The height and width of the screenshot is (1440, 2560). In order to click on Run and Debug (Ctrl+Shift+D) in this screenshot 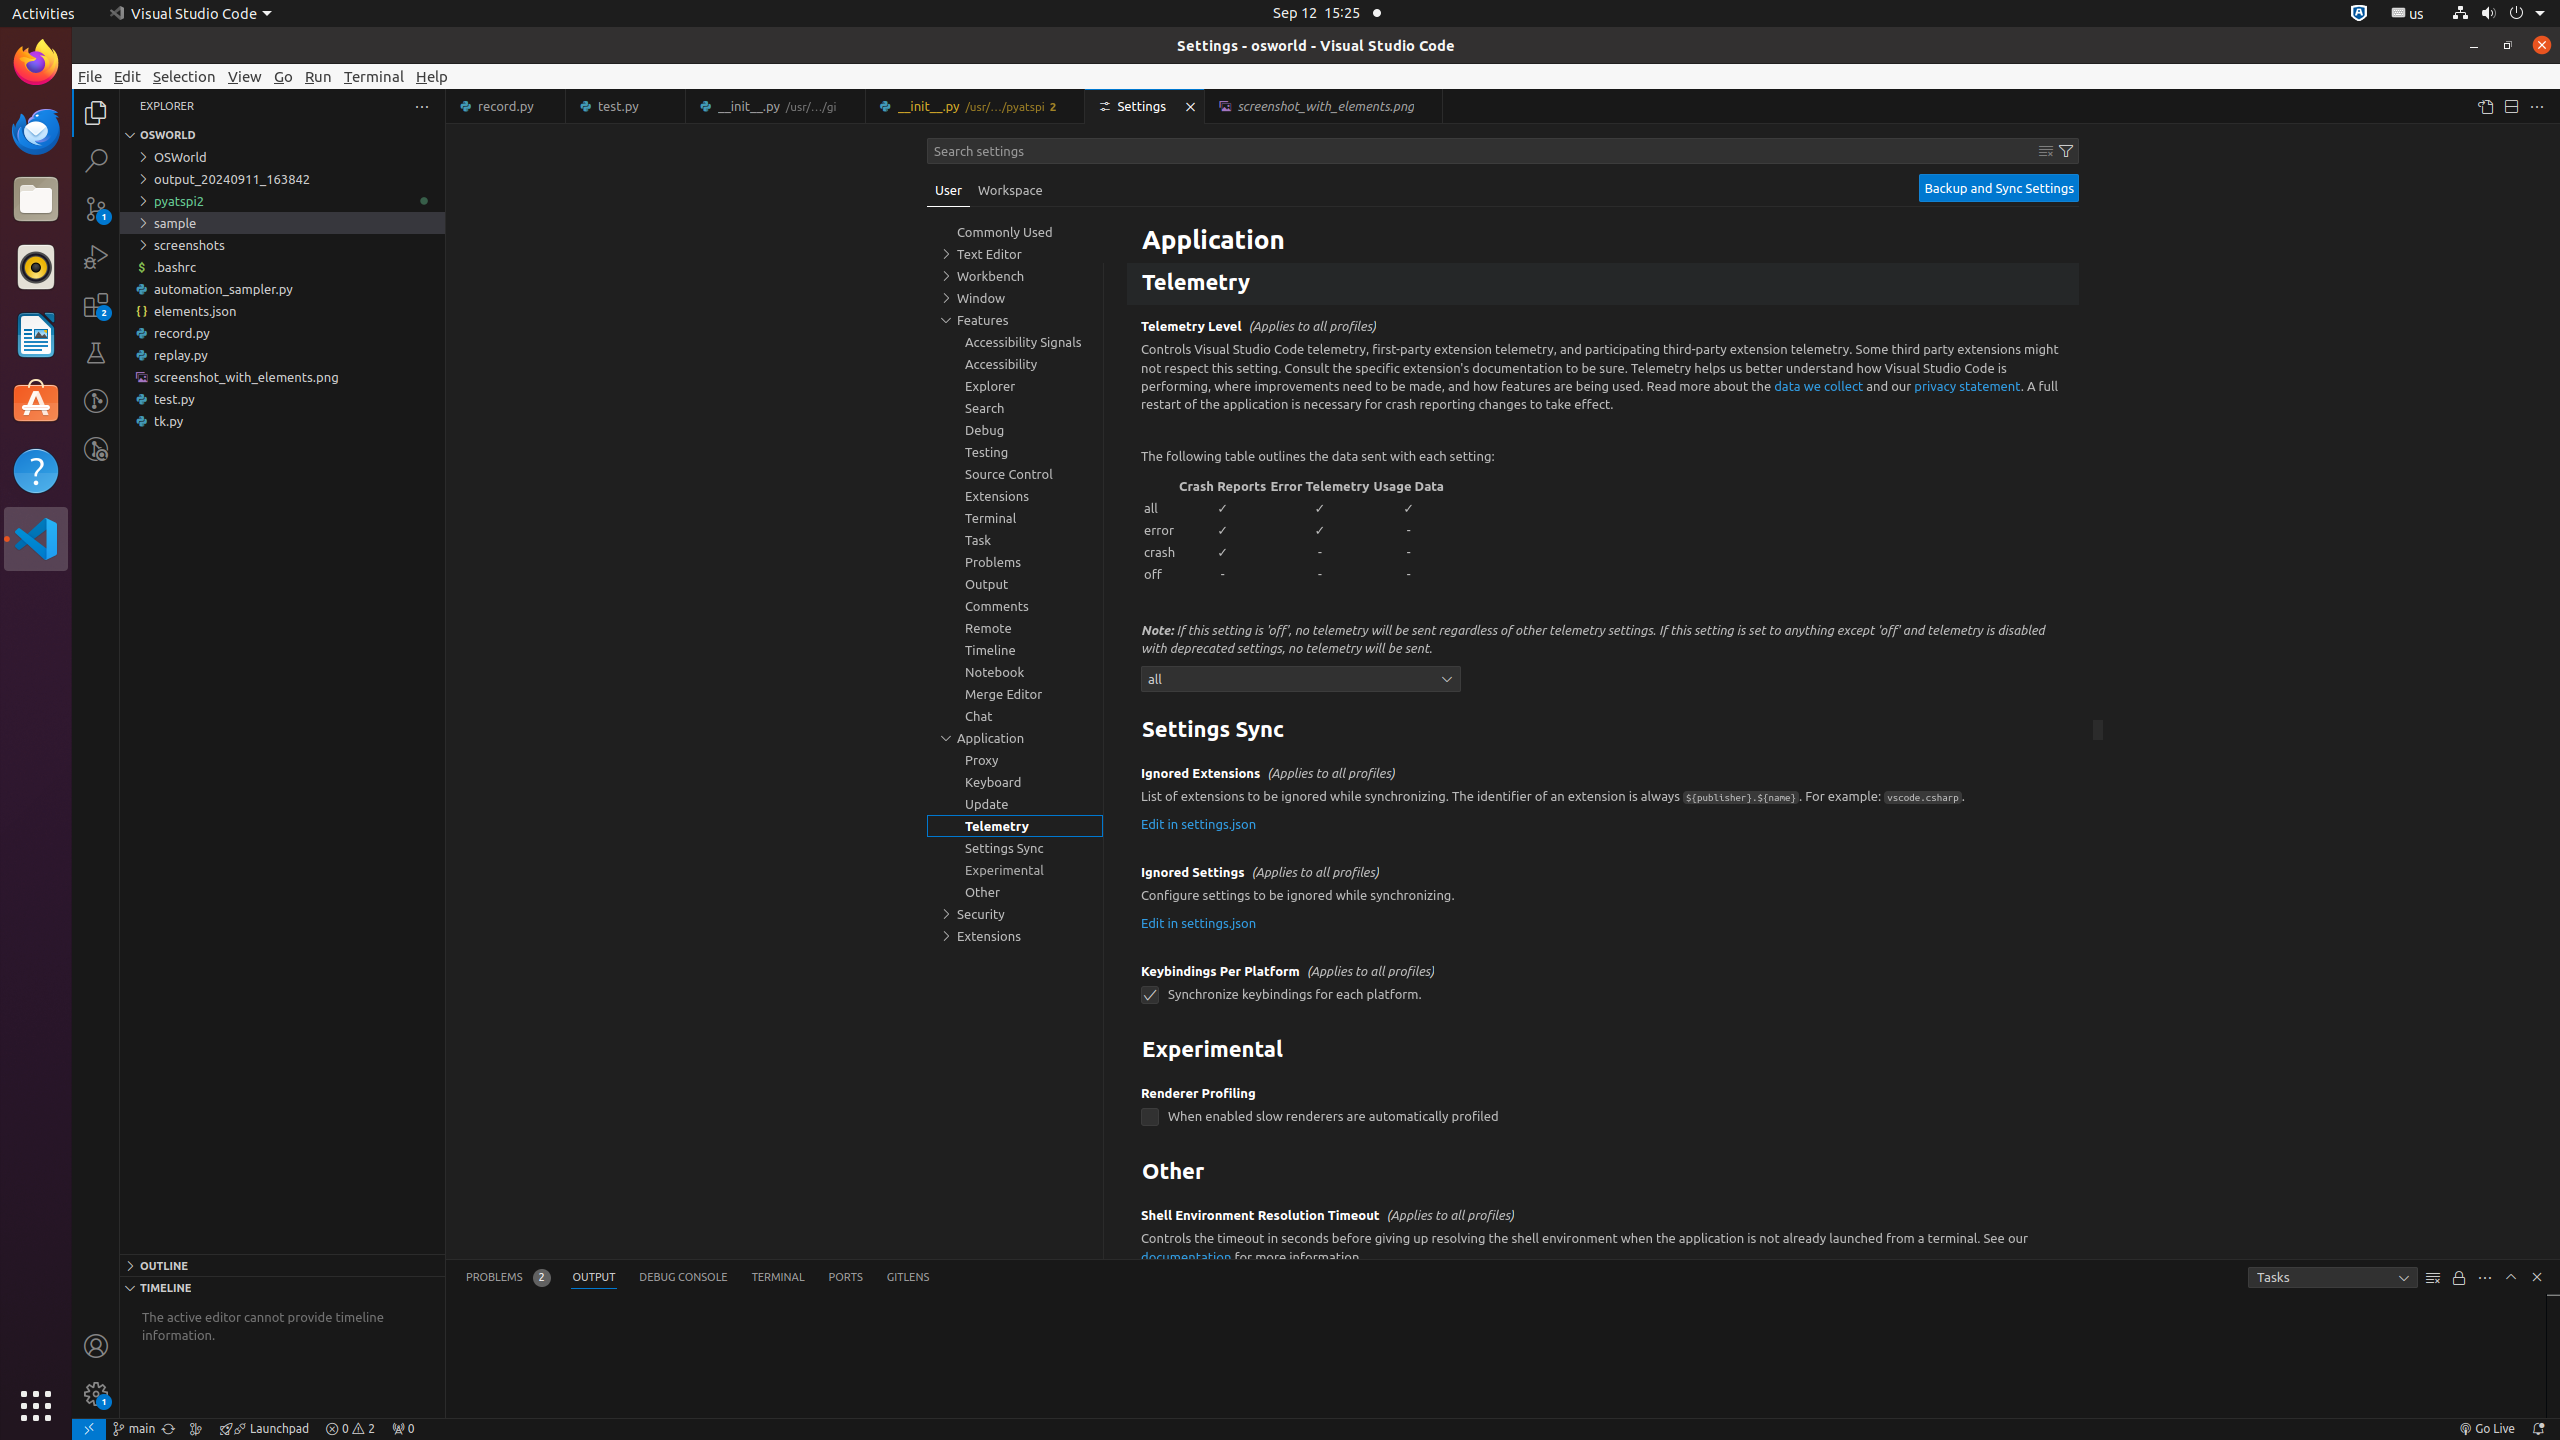, I will do `click(96, 257)`.